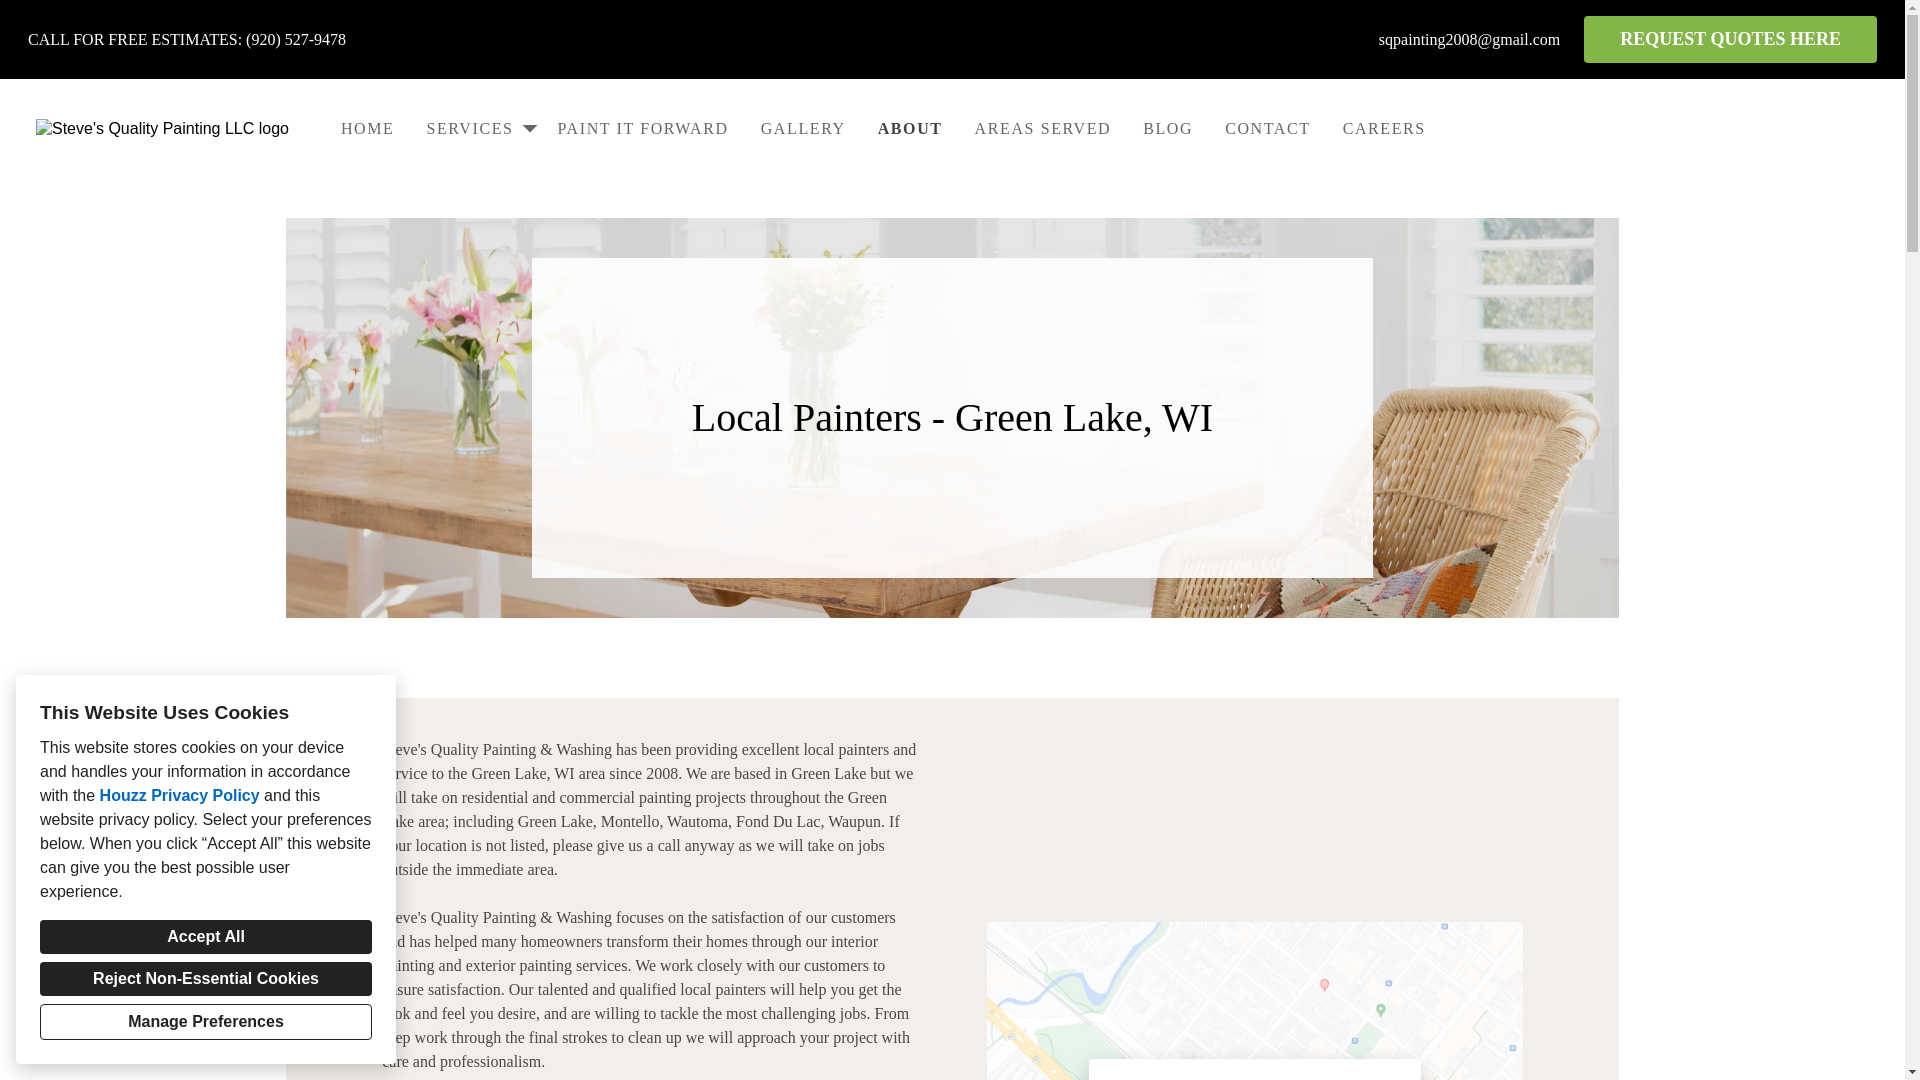  Describe the element at coordinates (1384, 128) in the screenshot. I see `CAREERS` at that location.